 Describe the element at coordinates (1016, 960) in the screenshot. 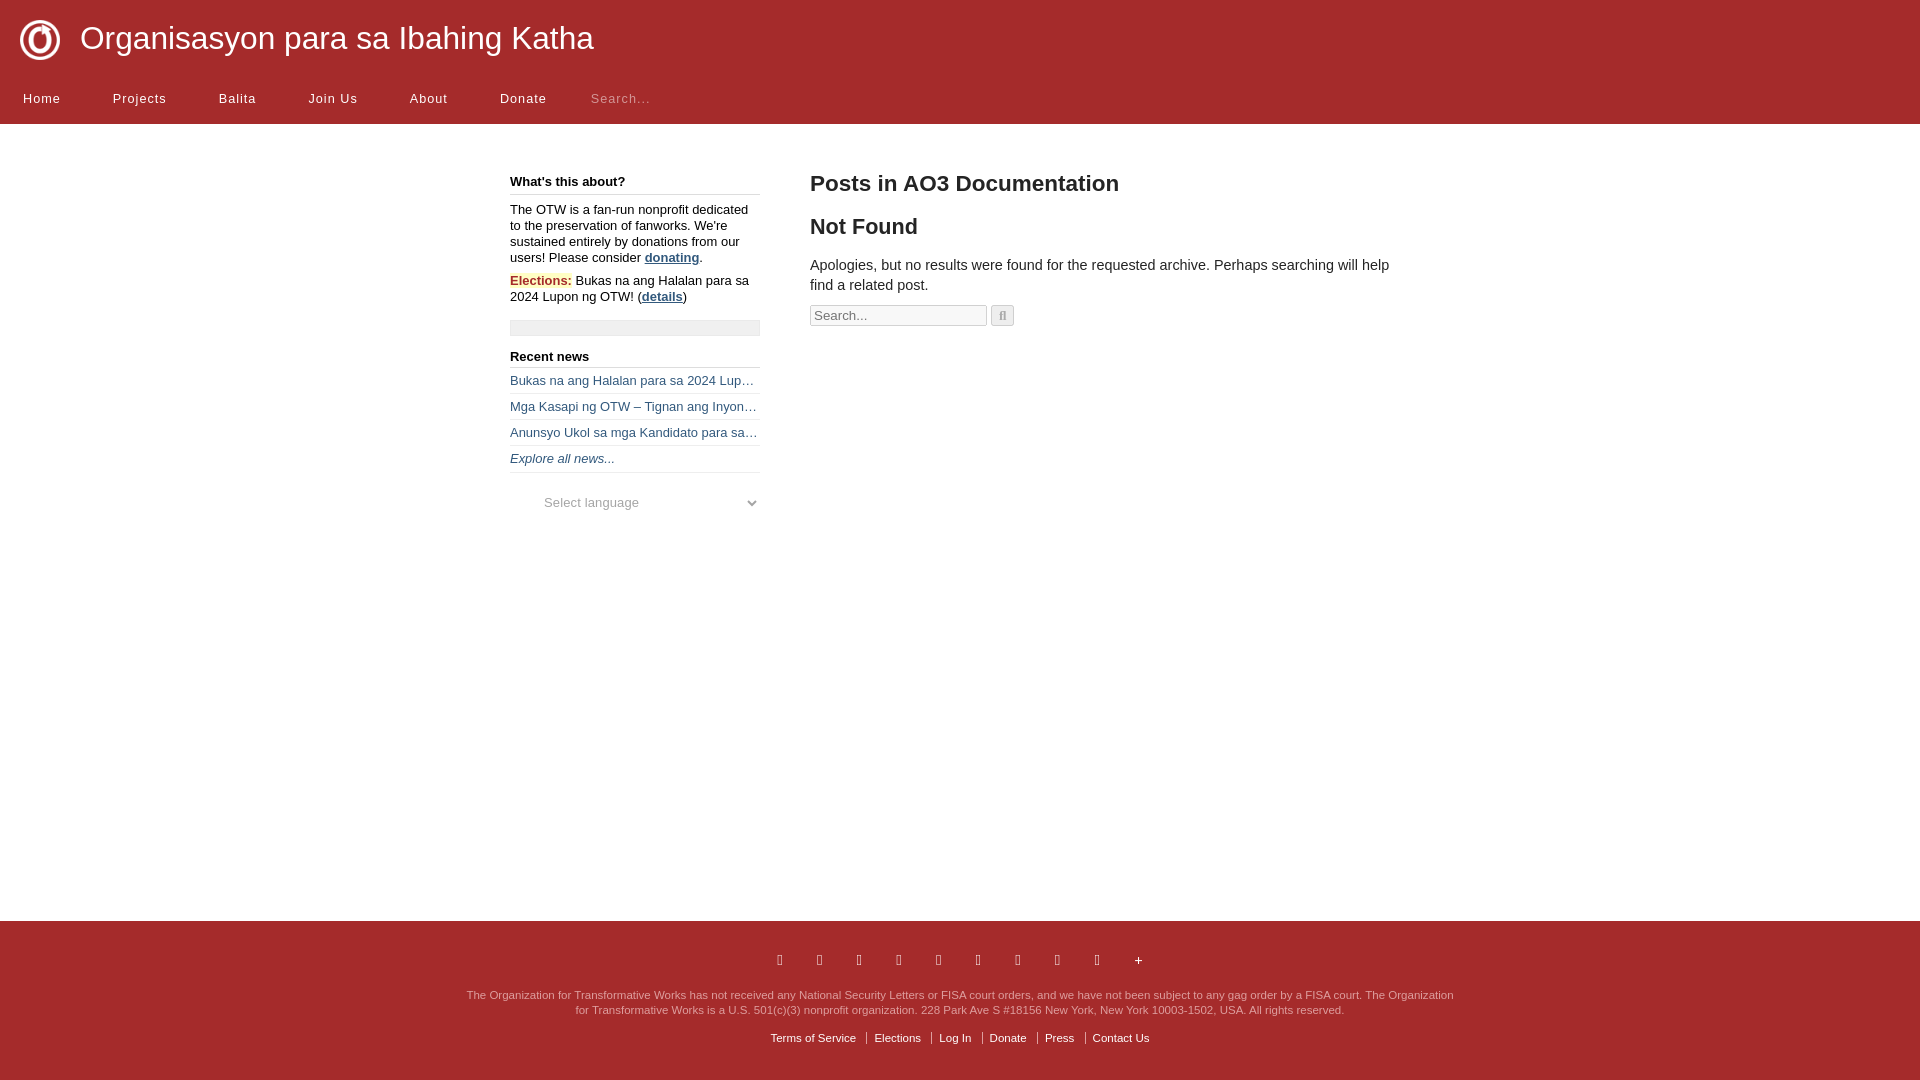

I see `Youtube` at that location.